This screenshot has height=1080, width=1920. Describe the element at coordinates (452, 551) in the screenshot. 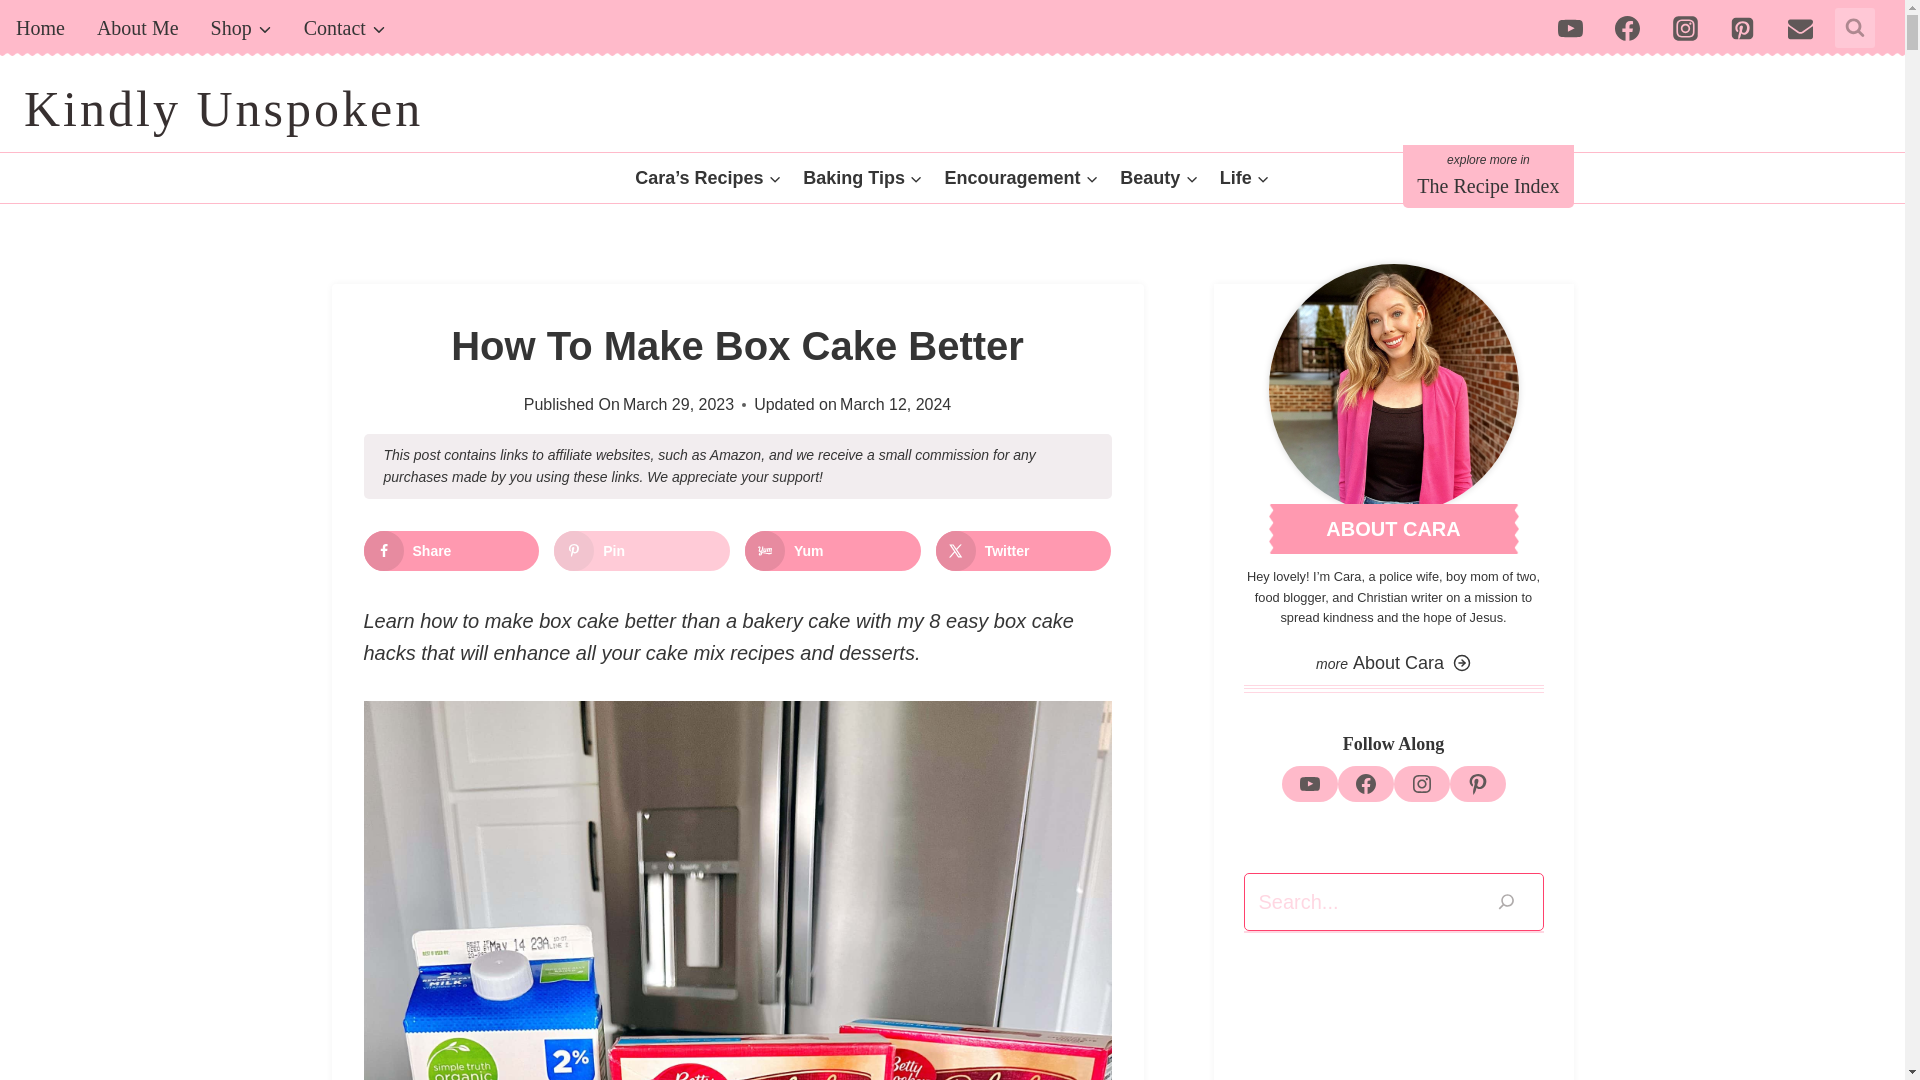

I see `Share on Facebook` at that location.